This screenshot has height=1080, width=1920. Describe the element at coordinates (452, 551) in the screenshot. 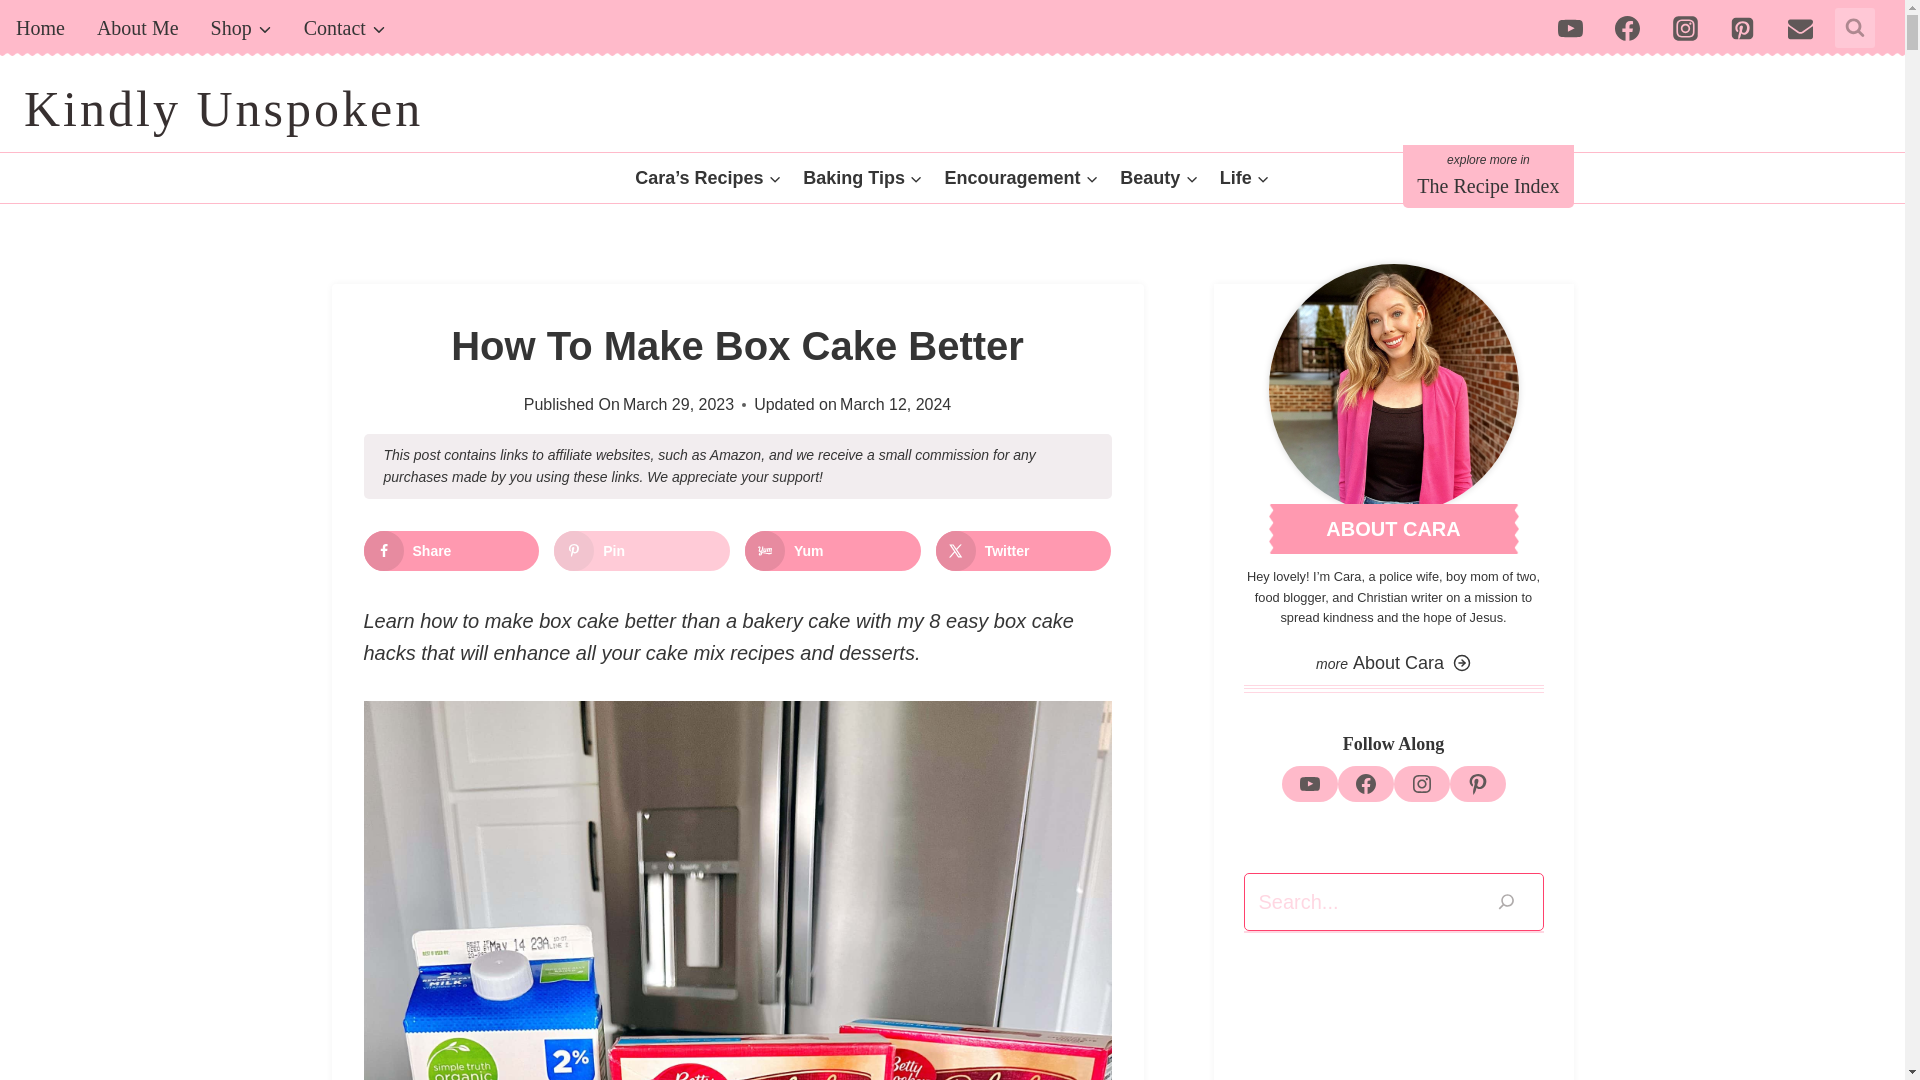

I see `Share on Facebook` at that location.